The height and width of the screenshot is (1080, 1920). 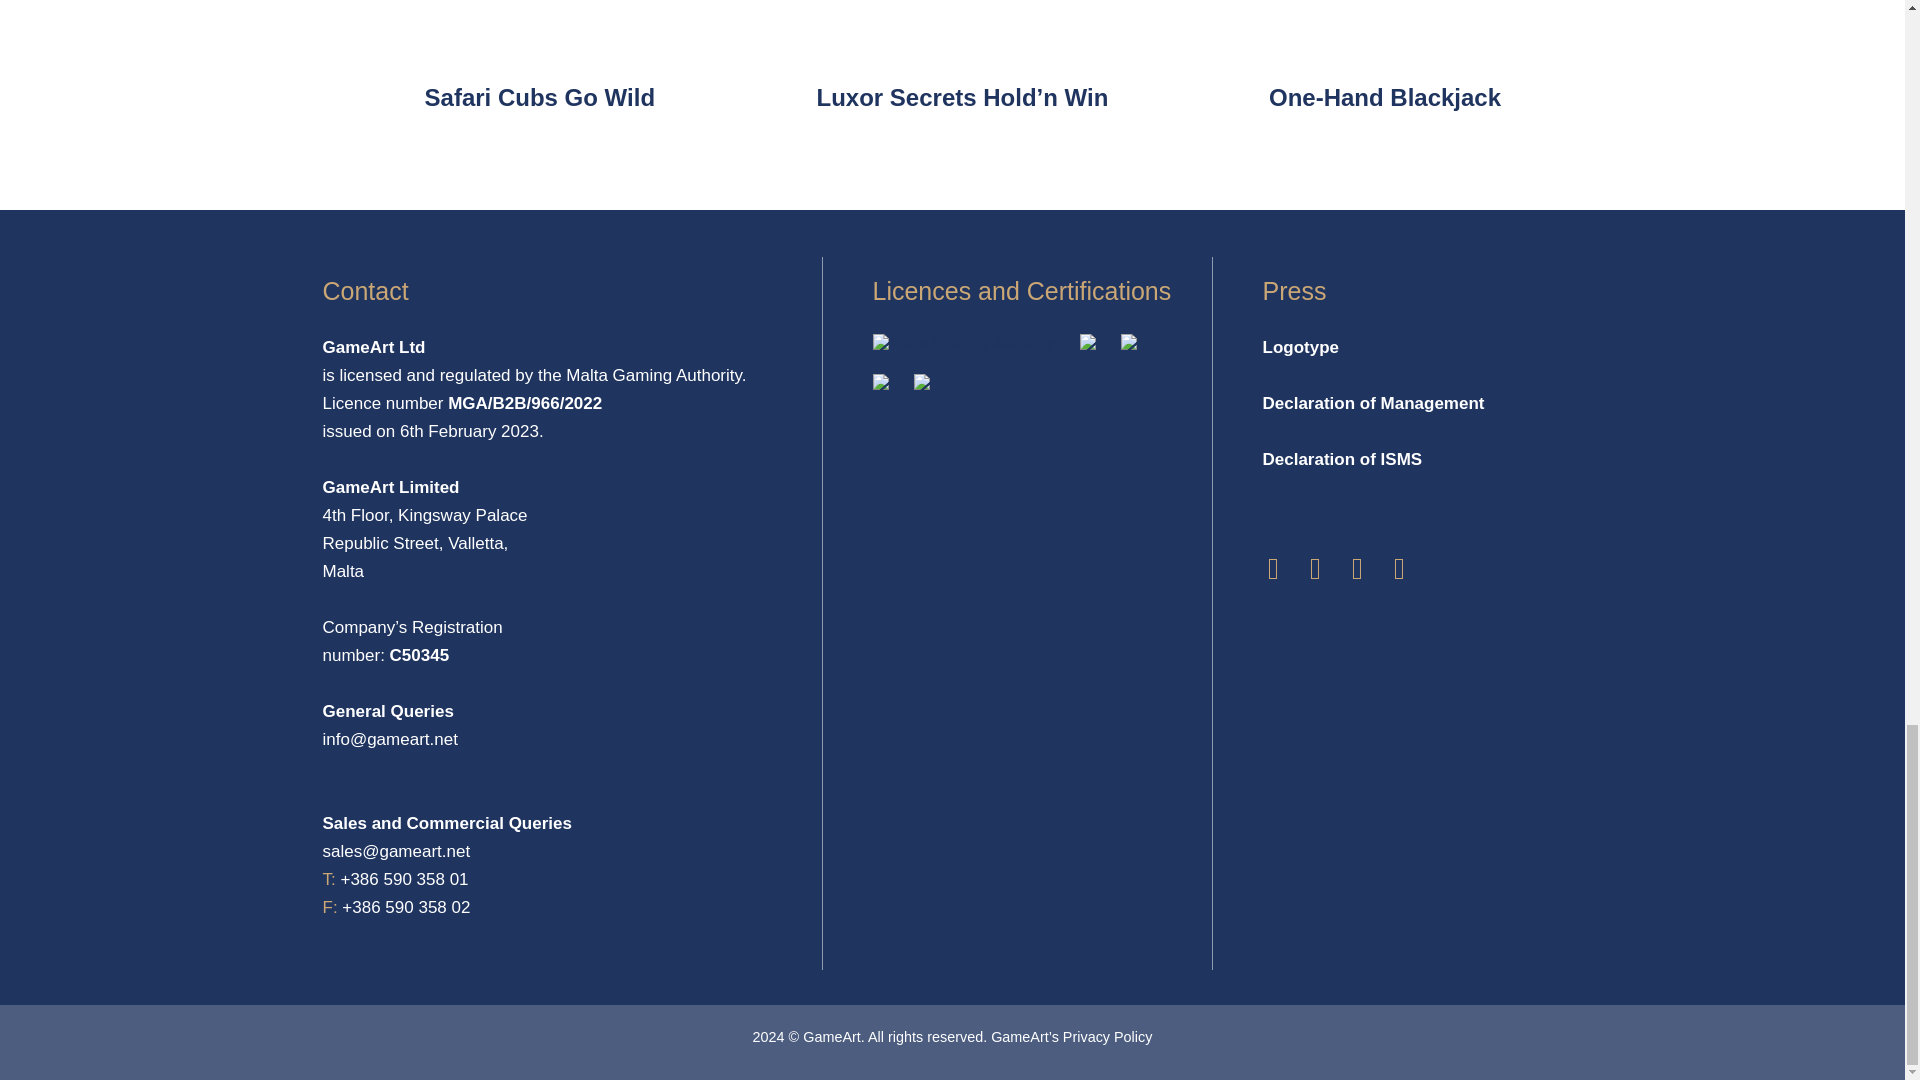 I want to click on quinel.com, so click(x=921, y=384).